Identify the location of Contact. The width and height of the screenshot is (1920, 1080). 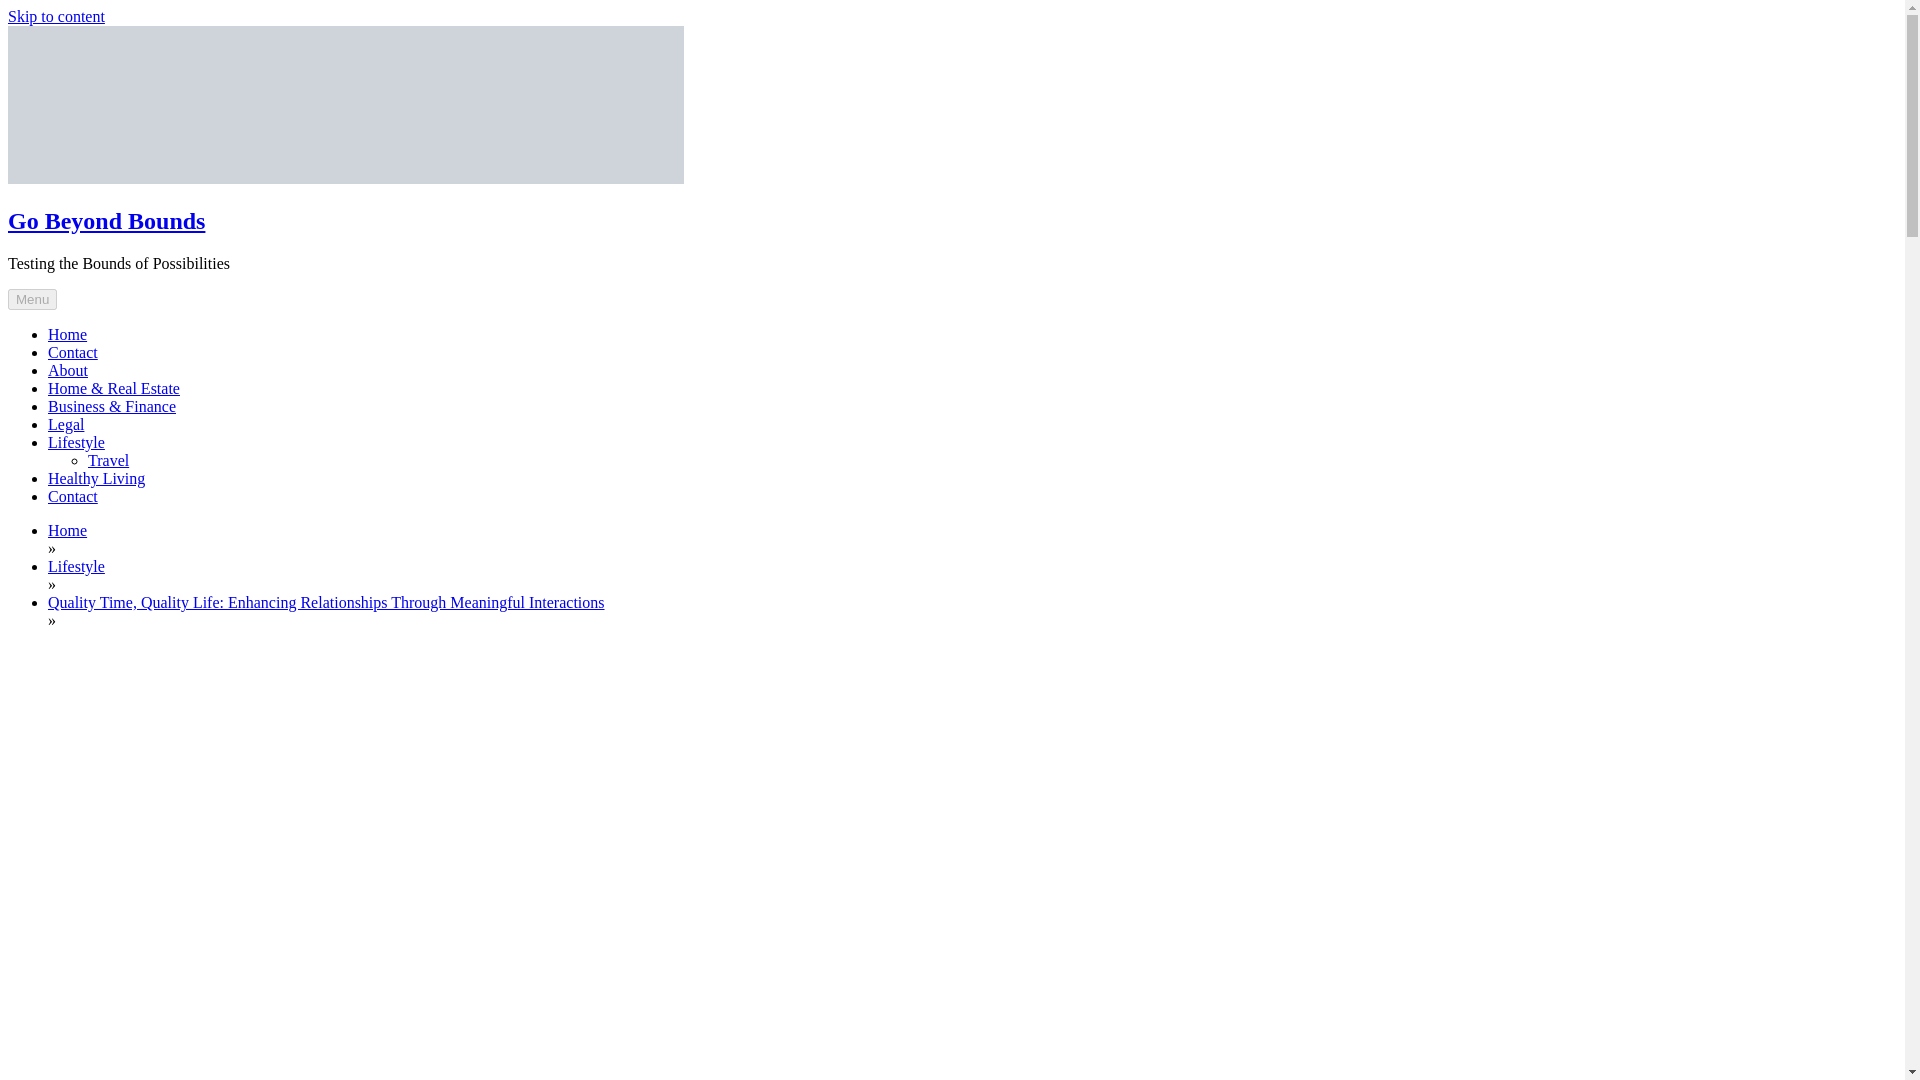
(72, 496).